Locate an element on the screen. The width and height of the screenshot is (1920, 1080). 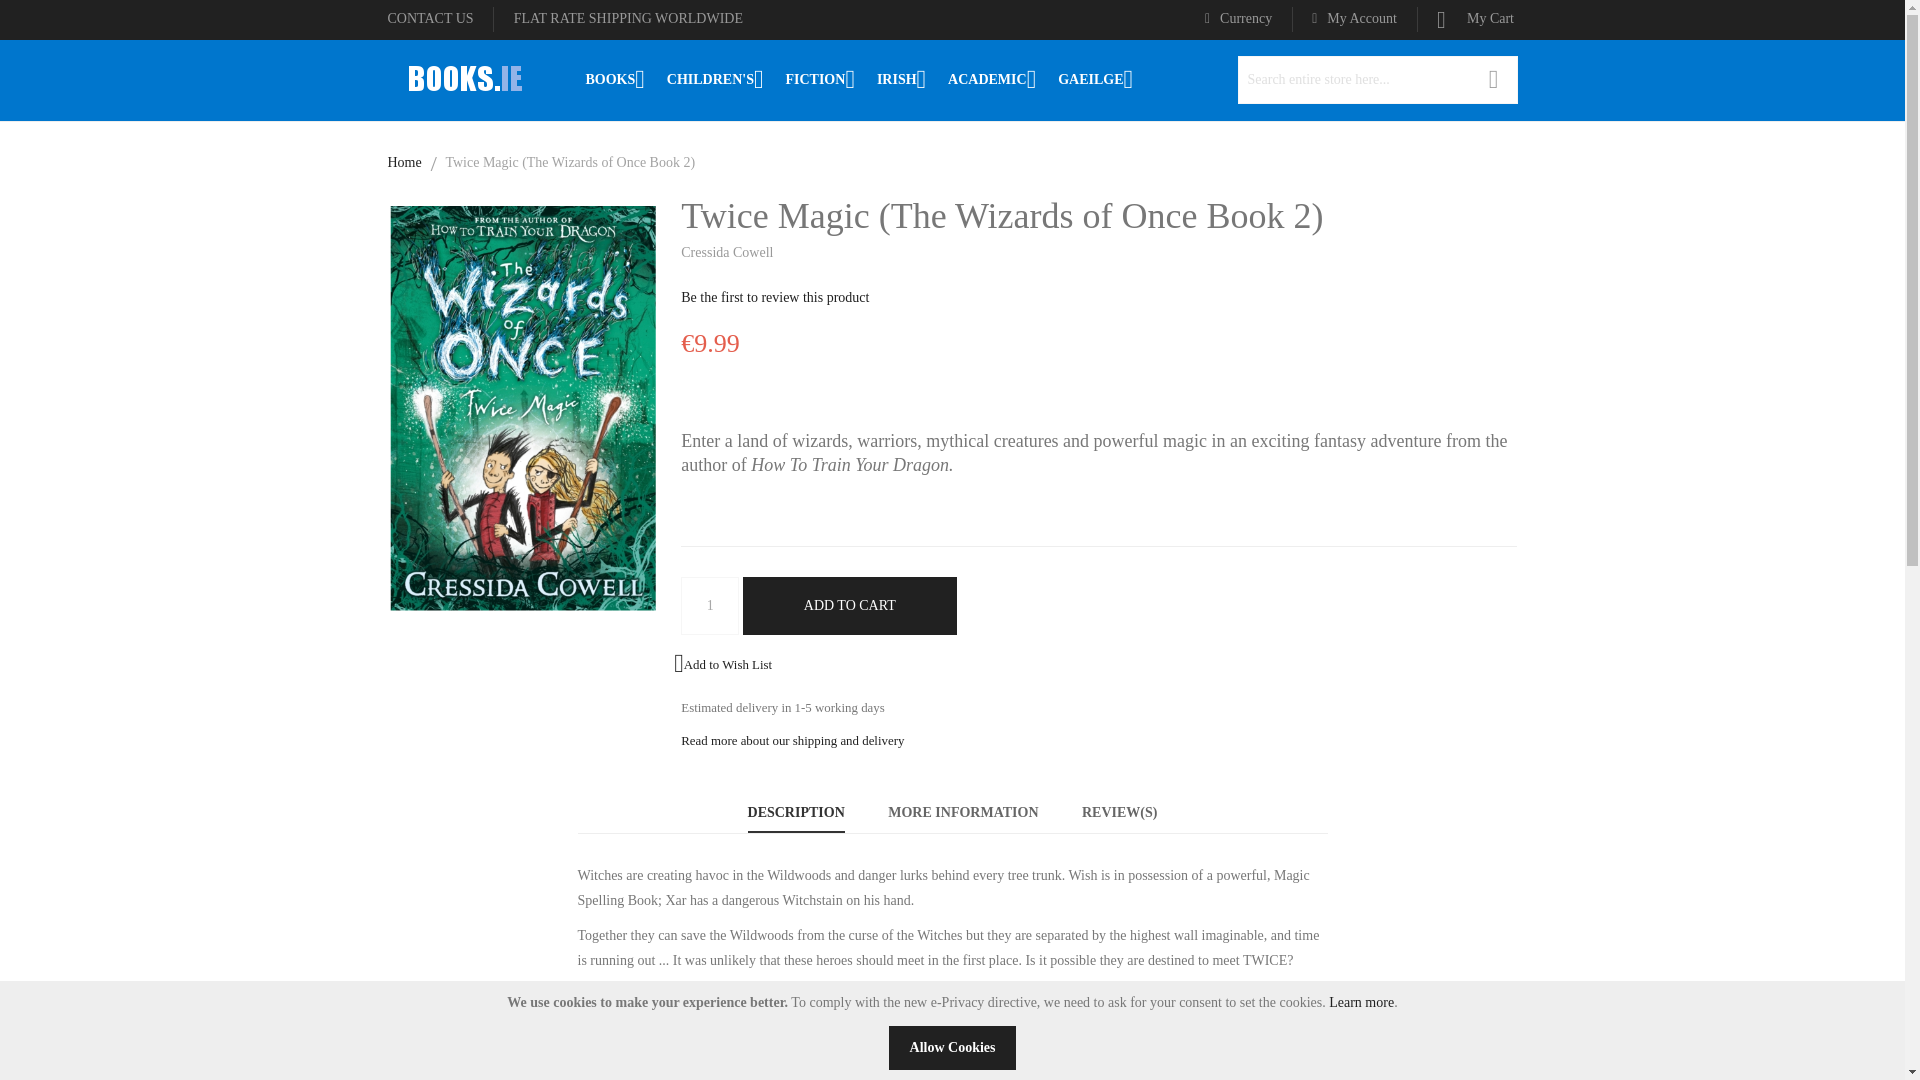
BOOKS is located at coordinates (614, 79).